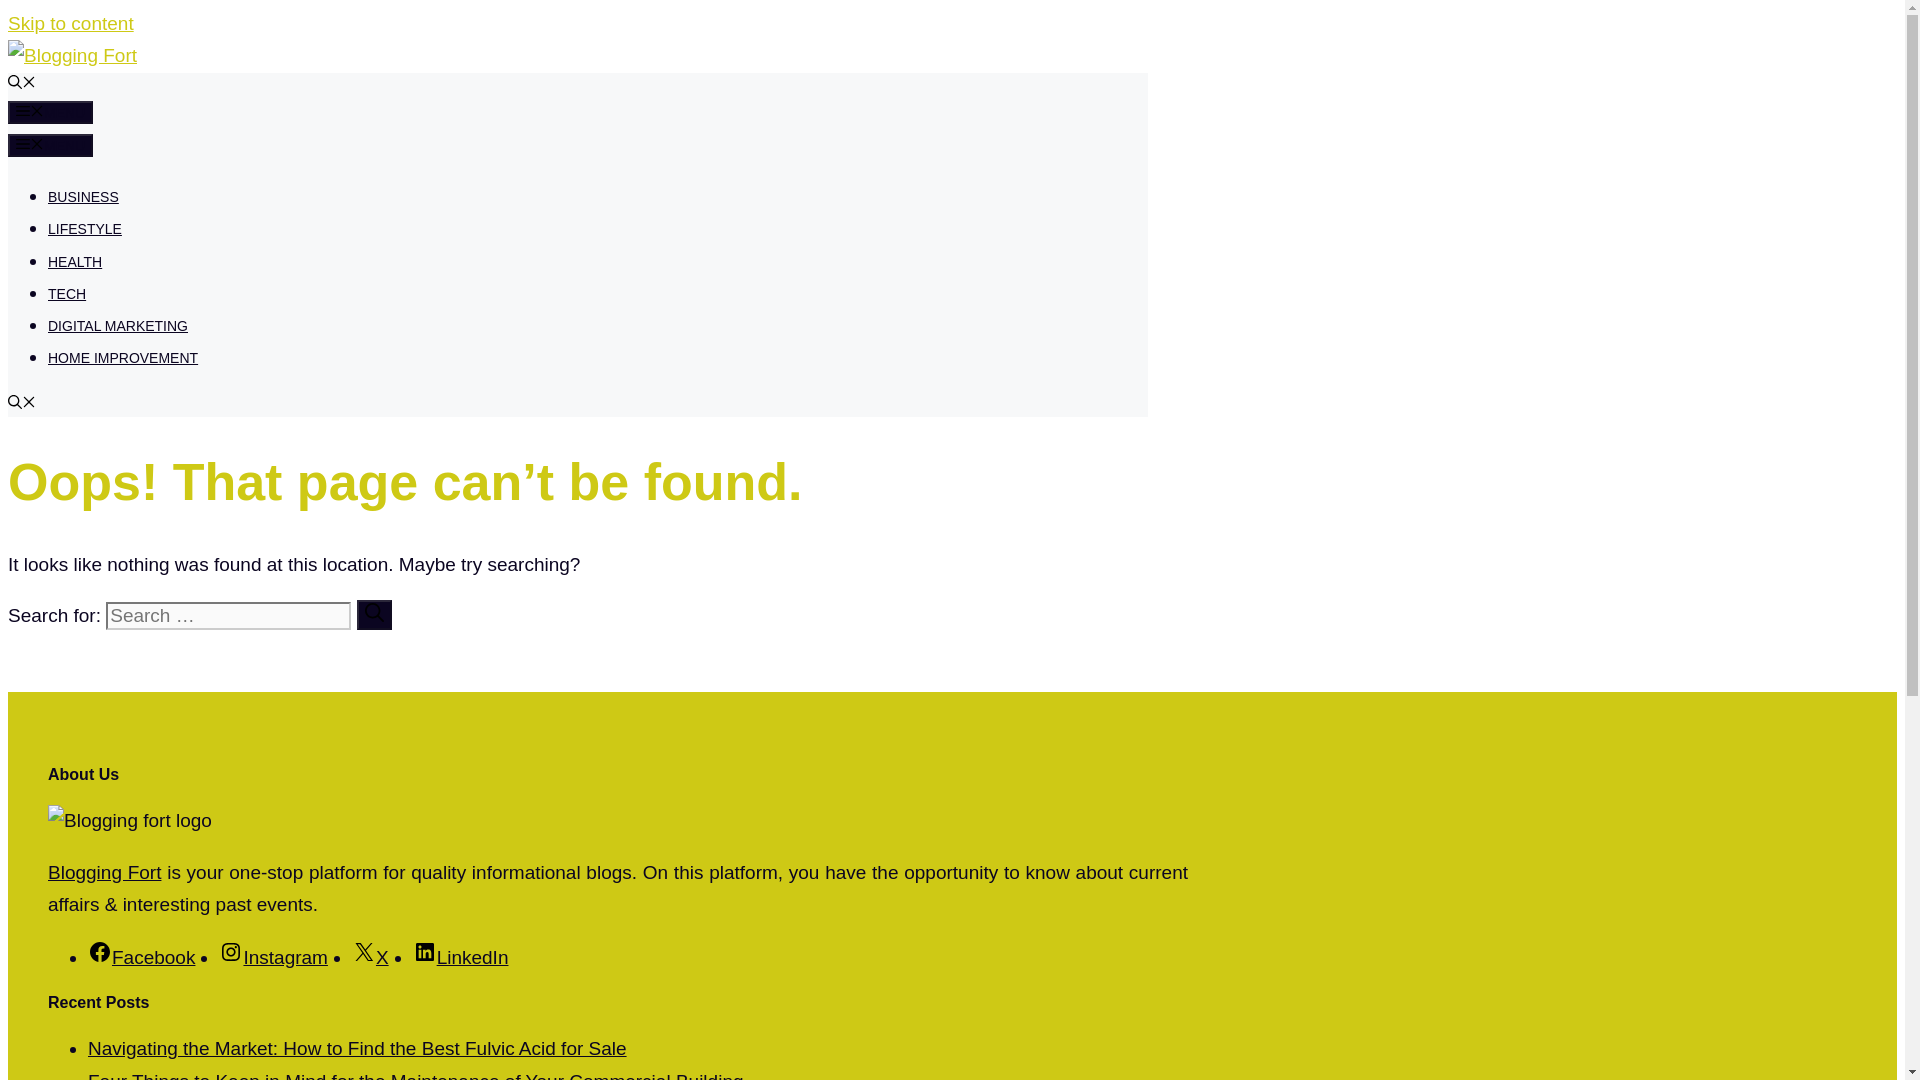 The image size is (1920, 1080). I want to click on MENU, so click(50, 144).